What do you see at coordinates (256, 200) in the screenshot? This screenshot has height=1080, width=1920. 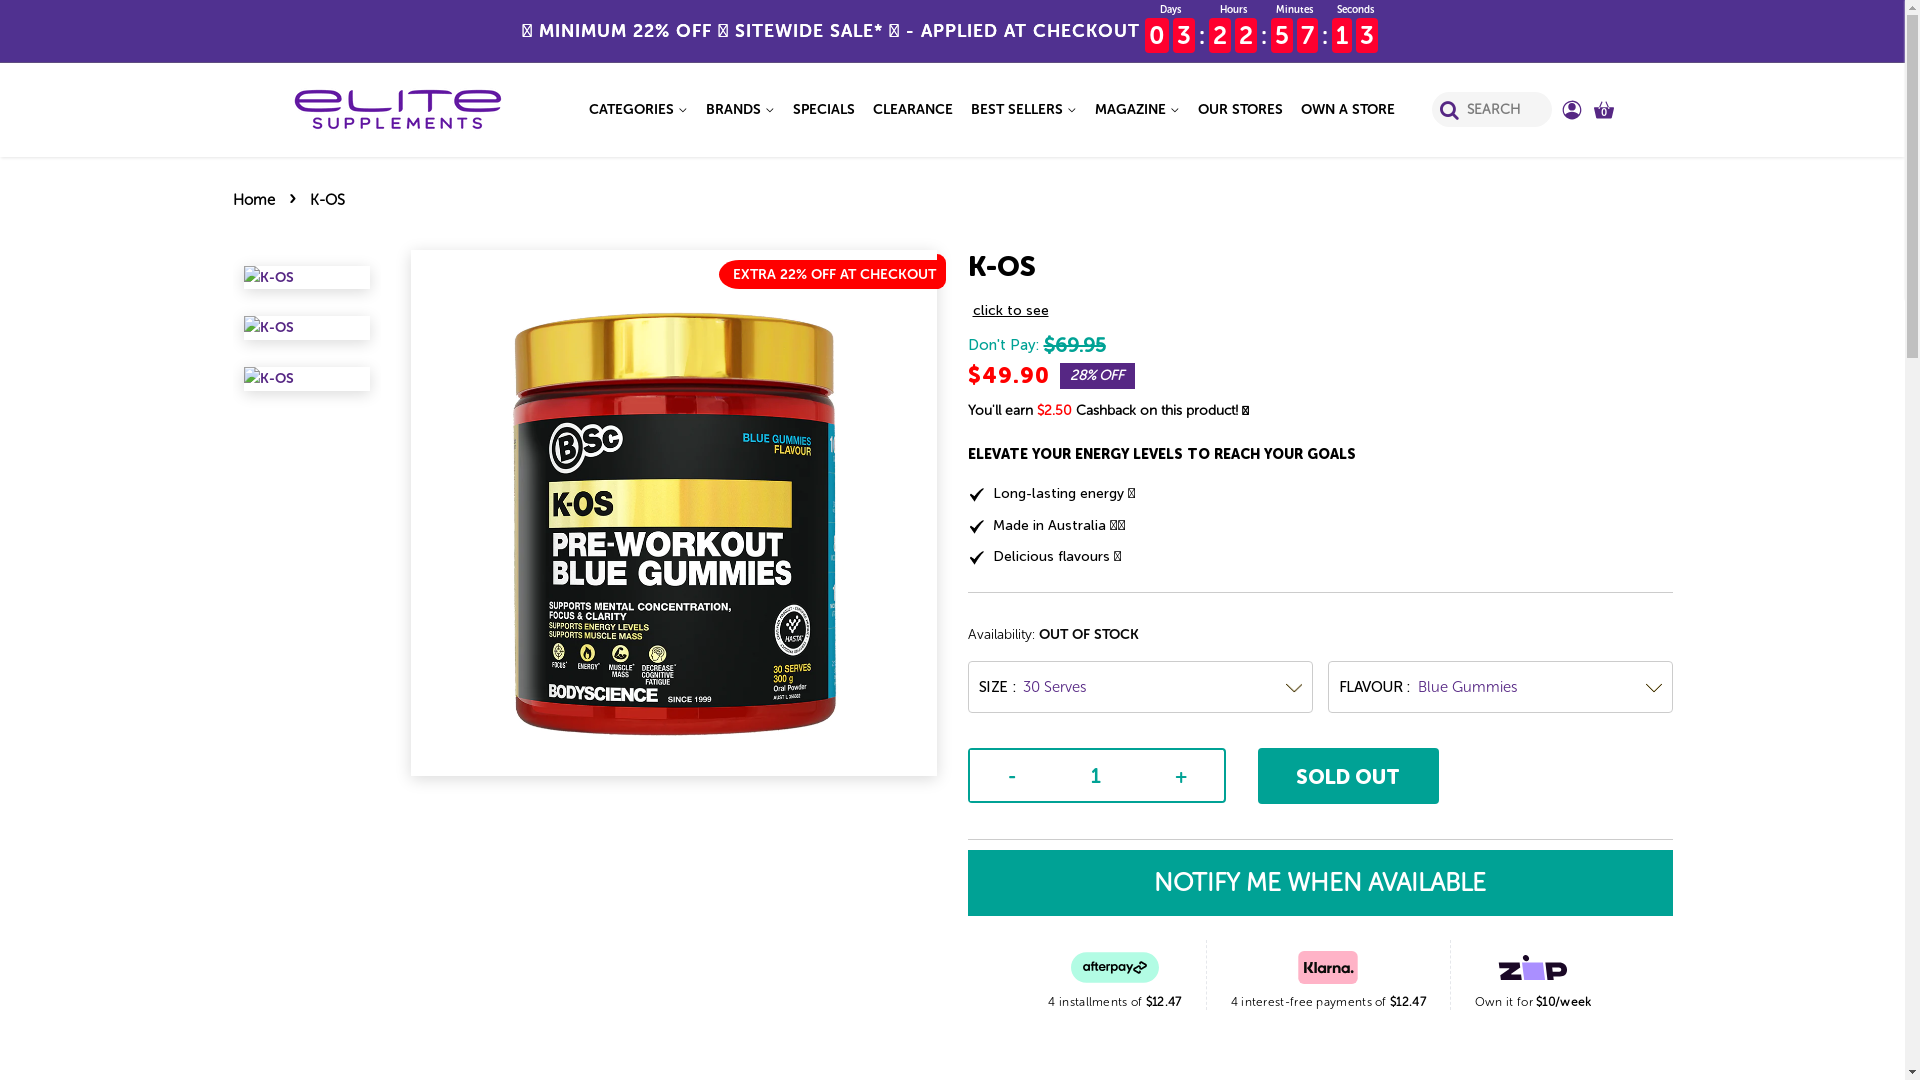 I see `Home` at bounding box center [256, 200].